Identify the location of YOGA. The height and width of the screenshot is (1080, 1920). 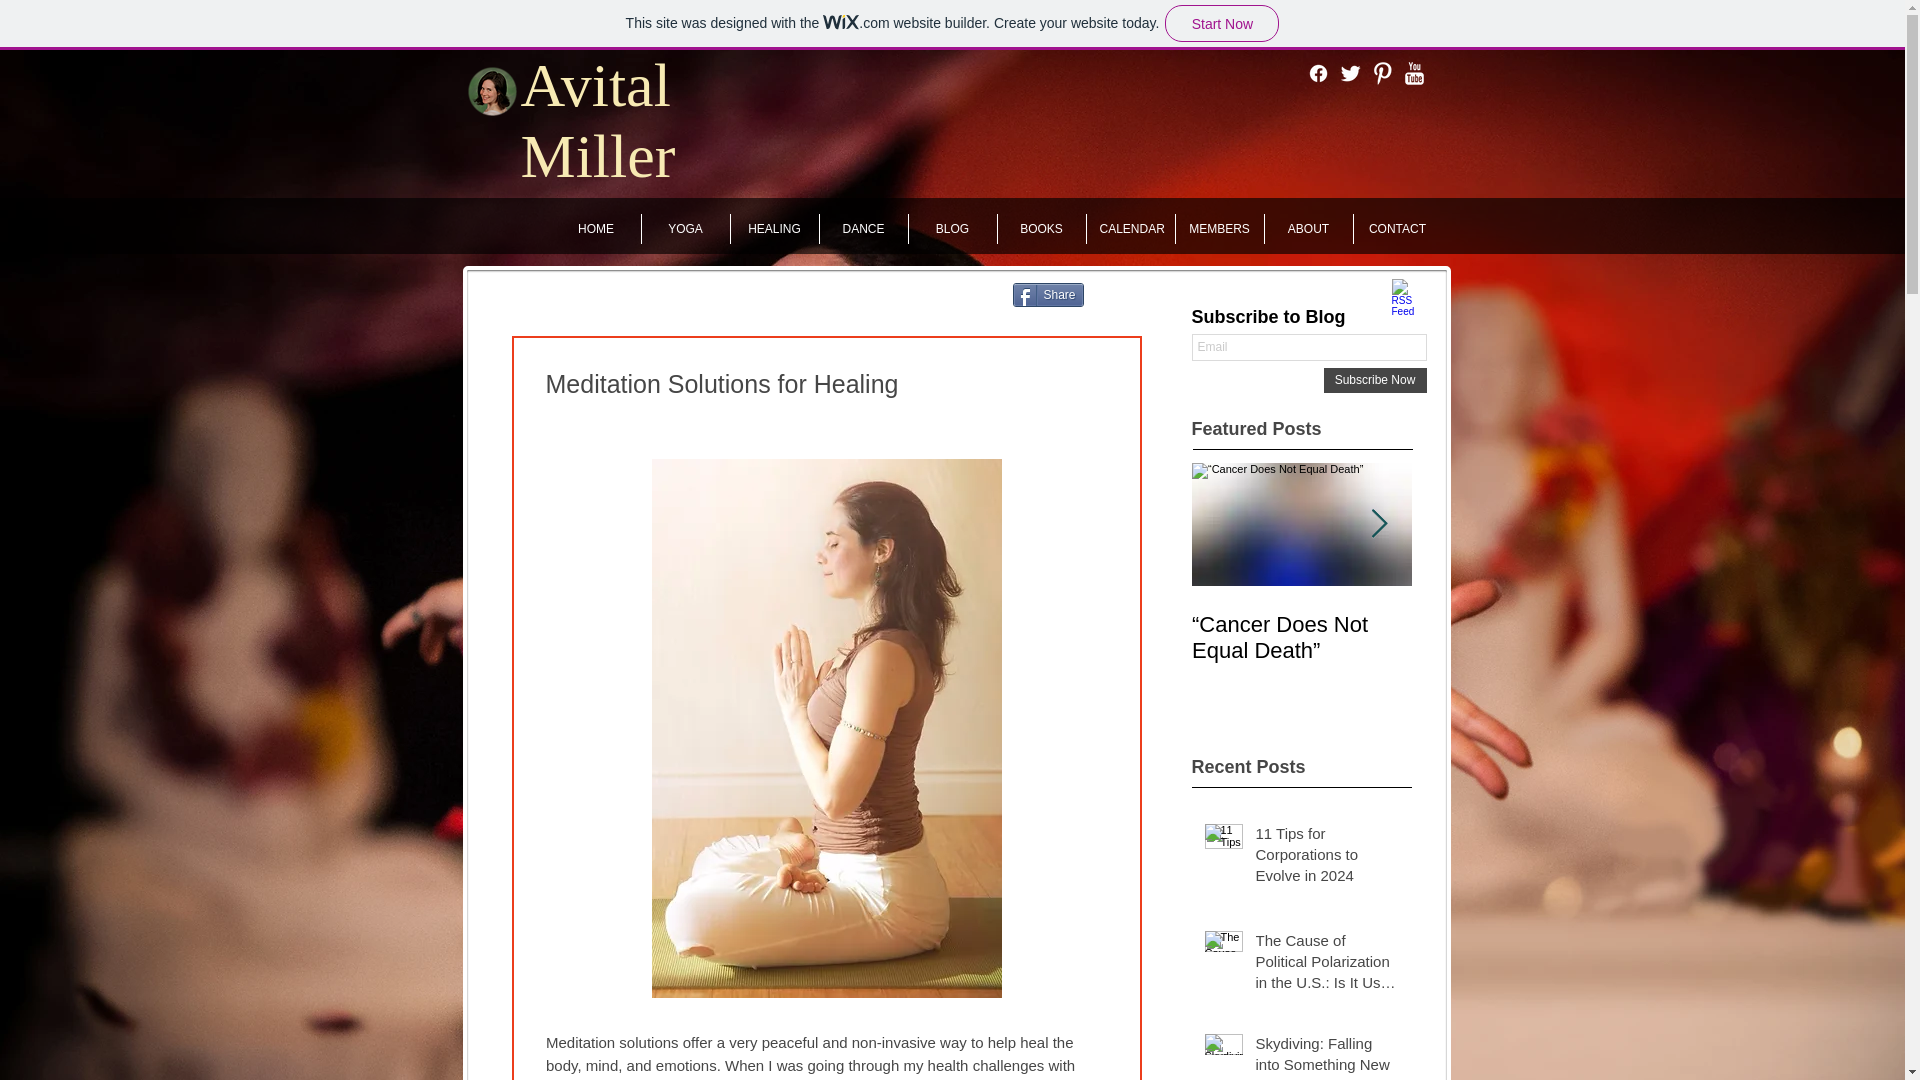
(685, 228).